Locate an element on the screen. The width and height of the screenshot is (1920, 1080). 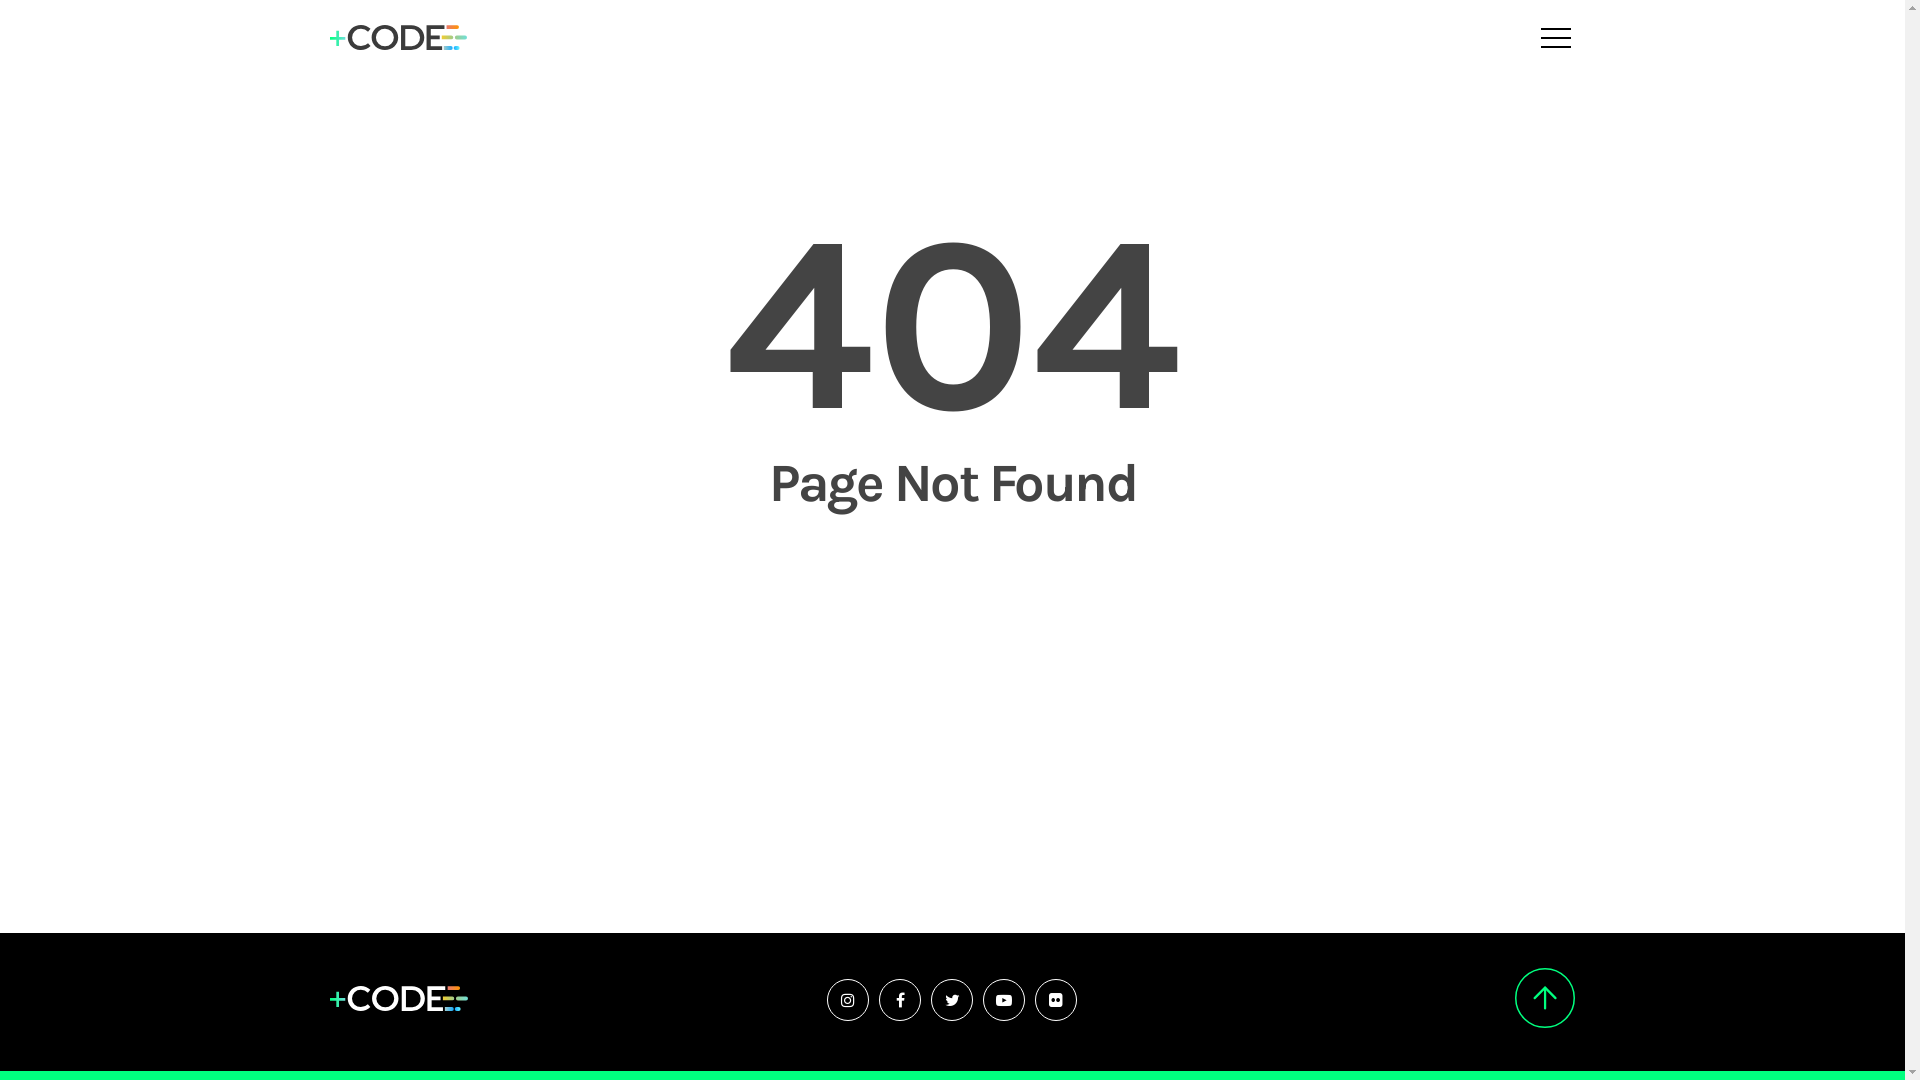
Back Home is located at coordinates (953, 591).